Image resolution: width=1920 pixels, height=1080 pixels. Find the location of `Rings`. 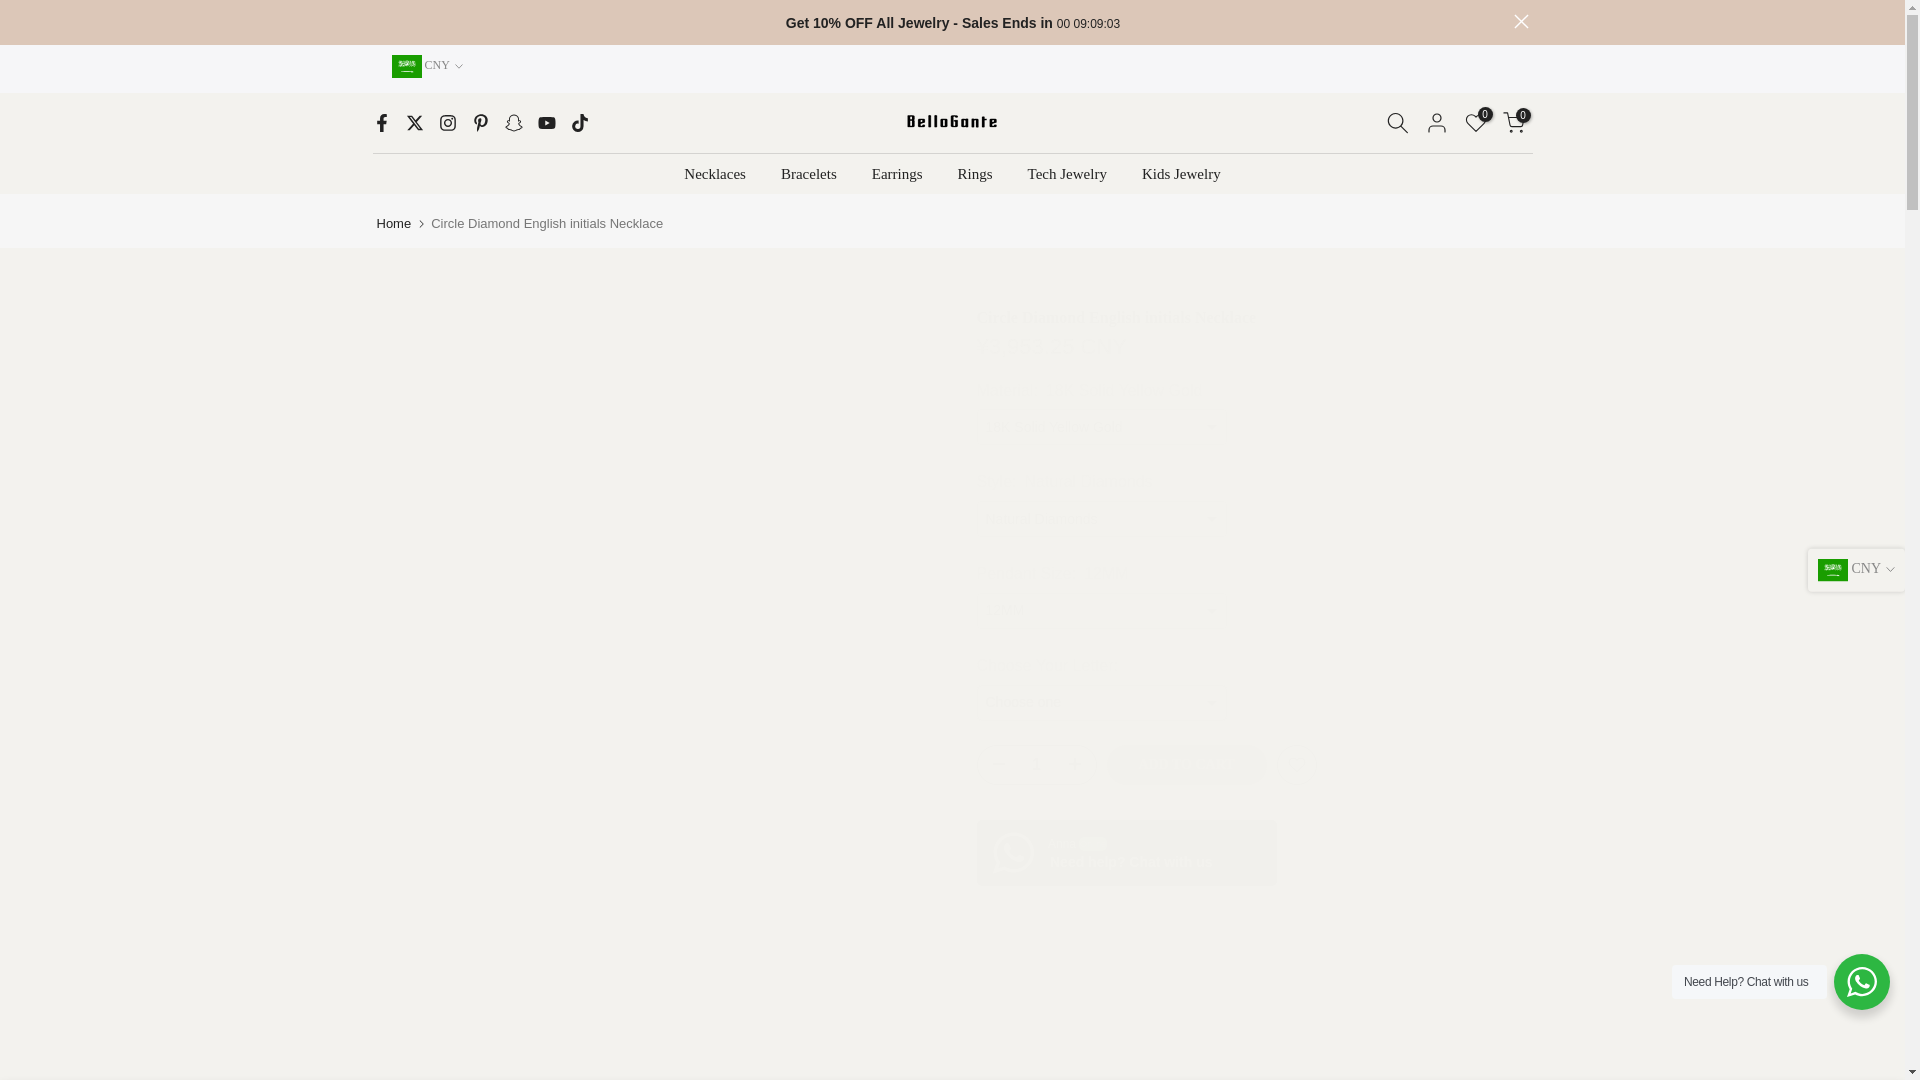

Rings is located at coordinates (974, 174).